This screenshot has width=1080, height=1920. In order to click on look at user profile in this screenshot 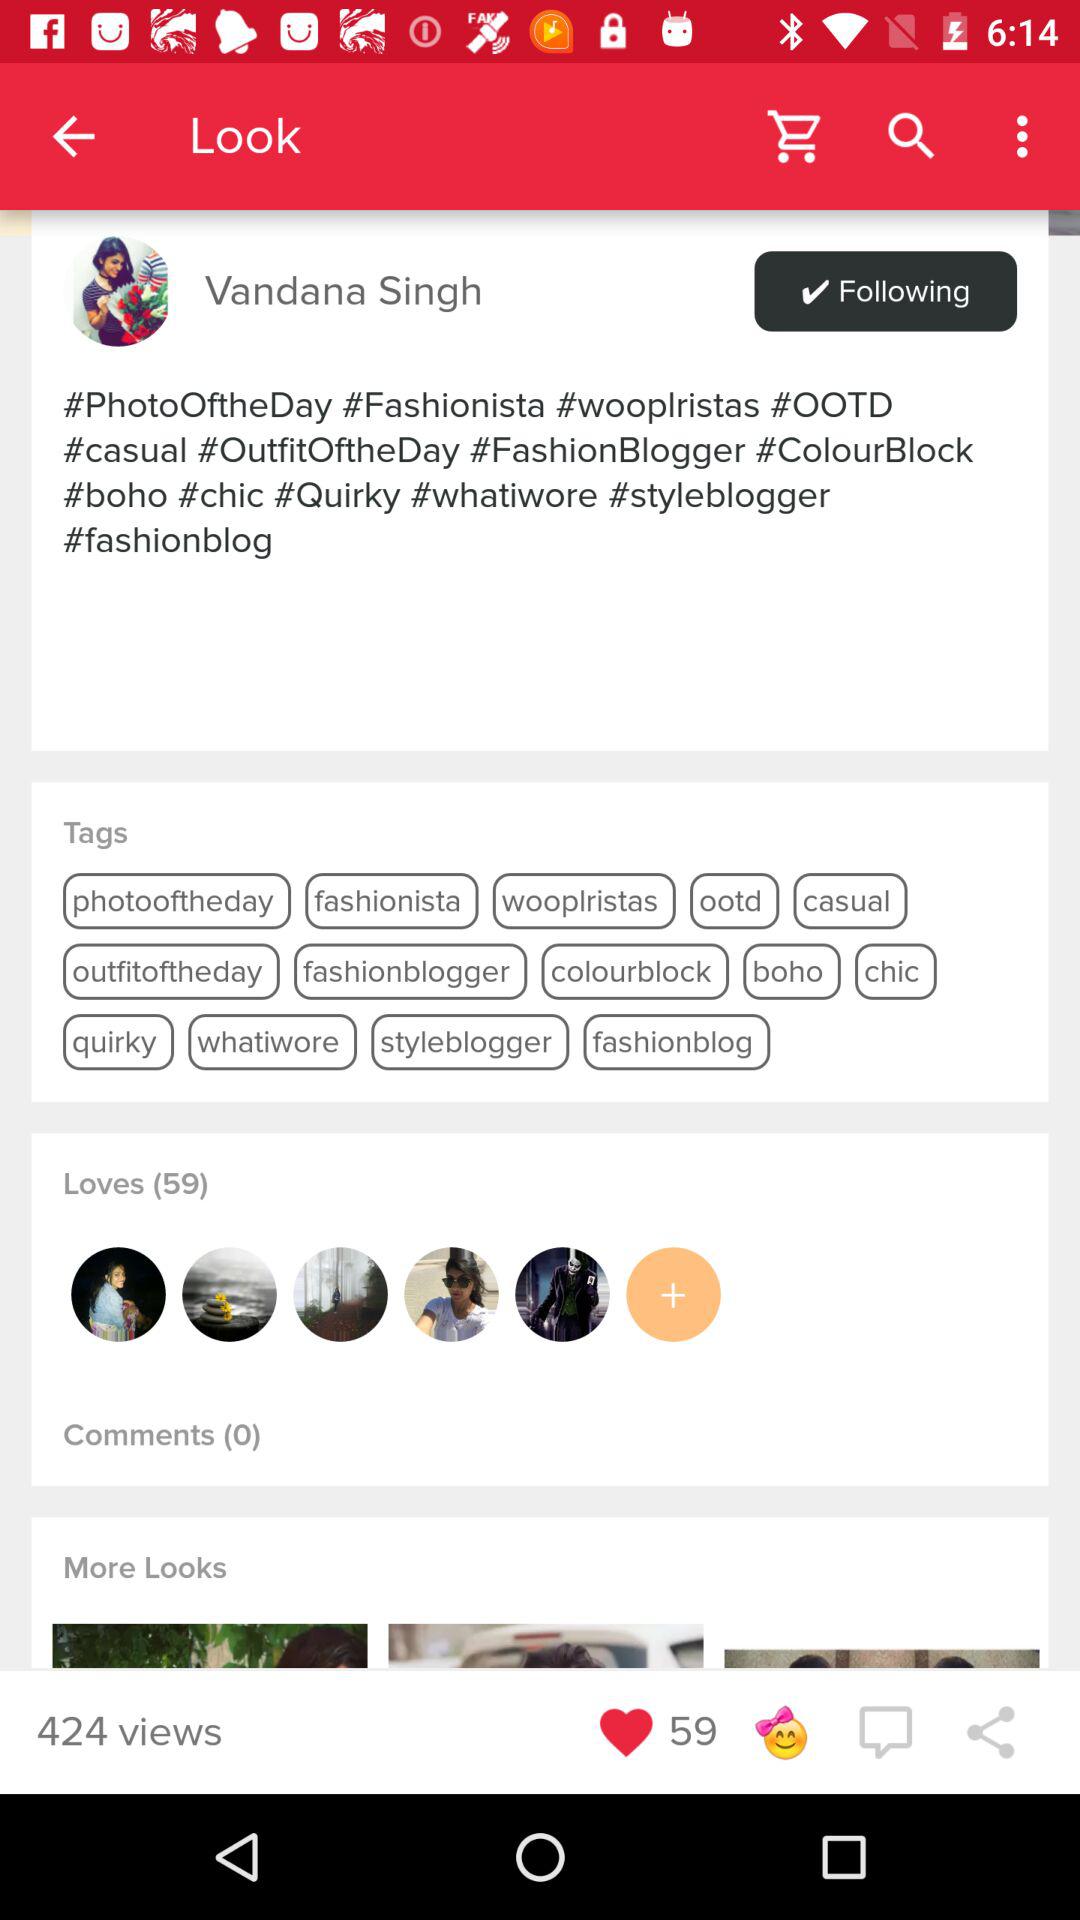, I will do `click(118, 1294)`.